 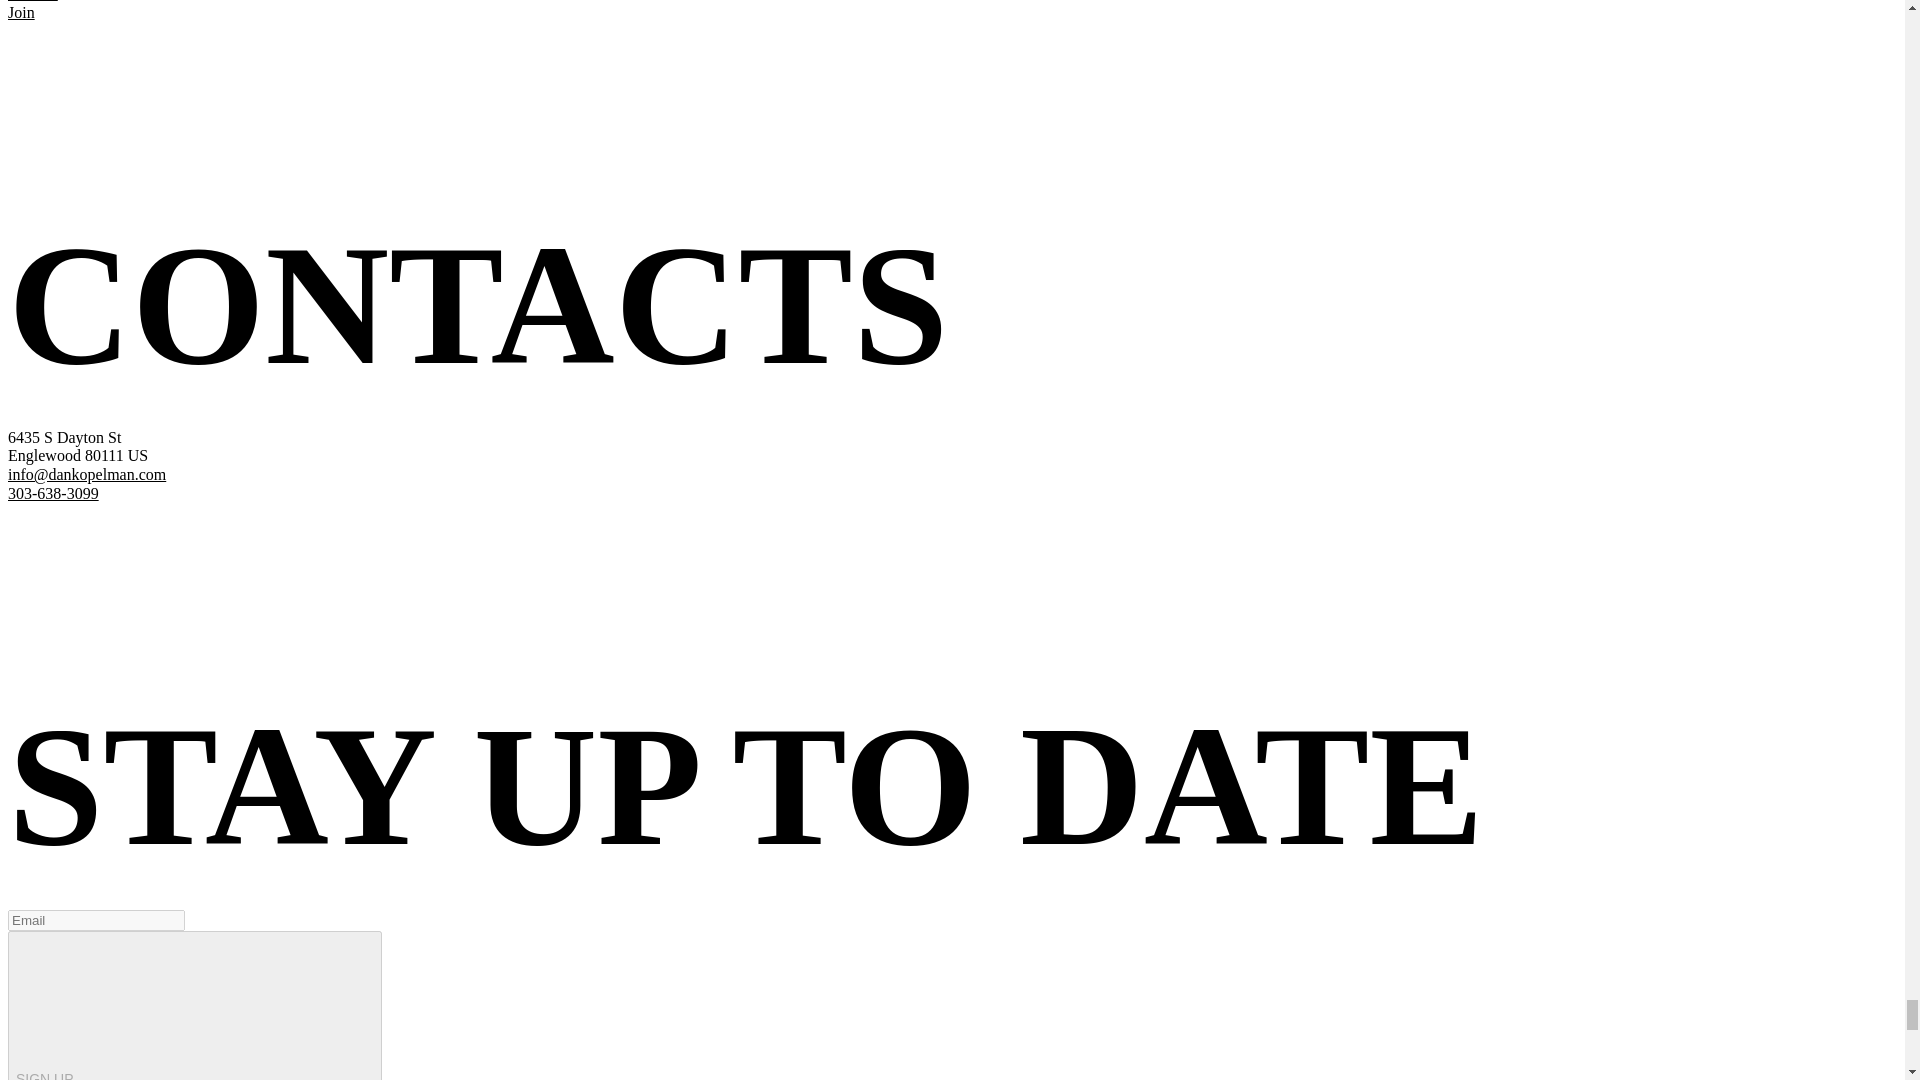 I want to click on Join, so click(x=20, y=12).